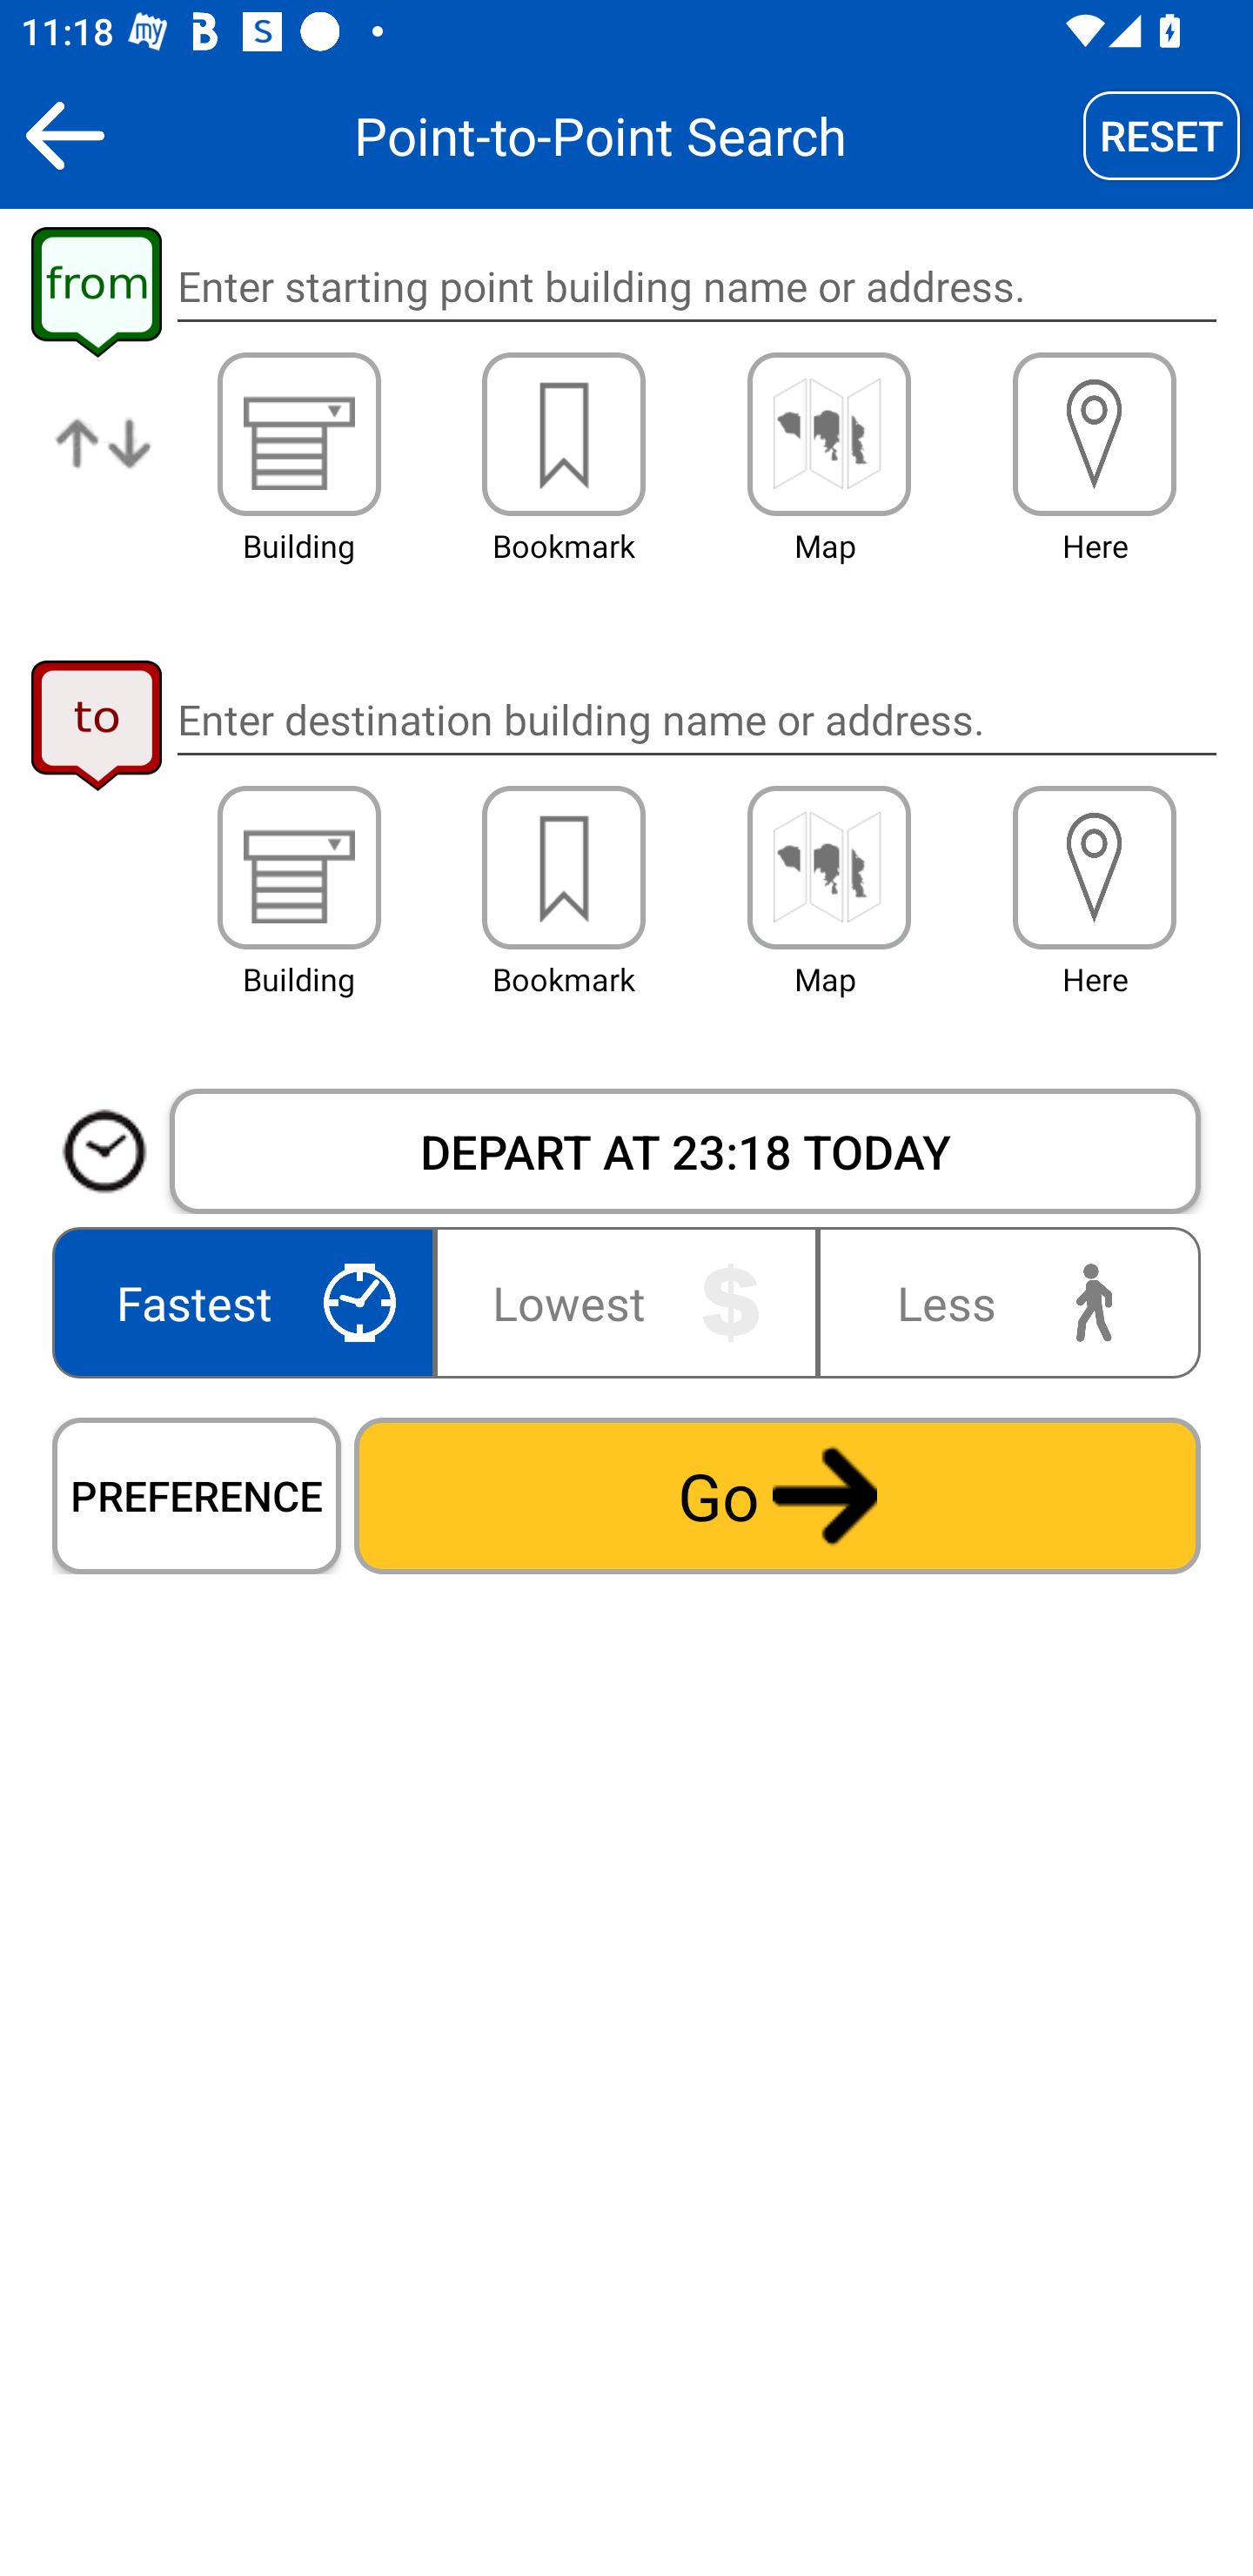 The image size is (1253, 2576). What do you see at coordinates (696, 287) in the screenshot?
I see `Enter starting point building name or address.` at bounding box center [696, 287].